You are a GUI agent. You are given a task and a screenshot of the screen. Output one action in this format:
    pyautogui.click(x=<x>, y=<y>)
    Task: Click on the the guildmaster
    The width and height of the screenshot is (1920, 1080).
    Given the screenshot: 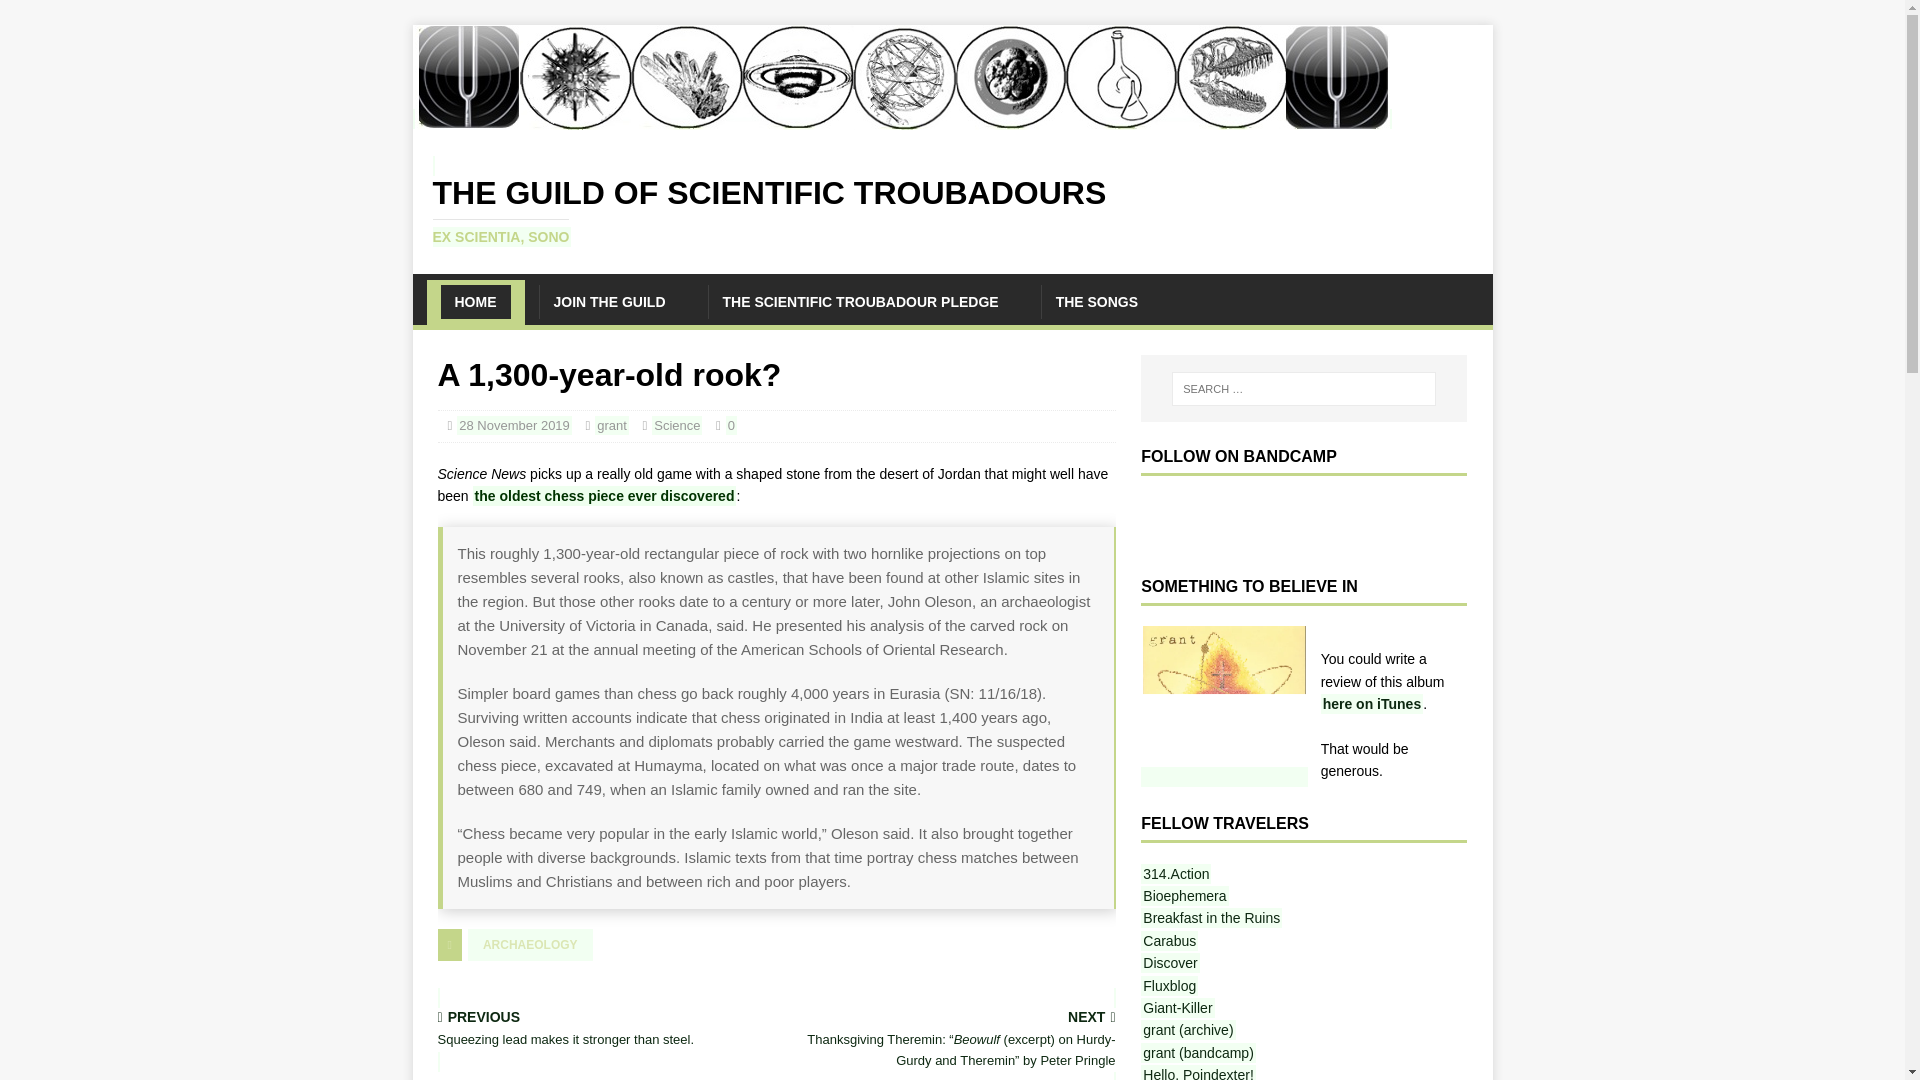 What is the action you would take?
    pyautogui.click(x=1187, y=1030)
    